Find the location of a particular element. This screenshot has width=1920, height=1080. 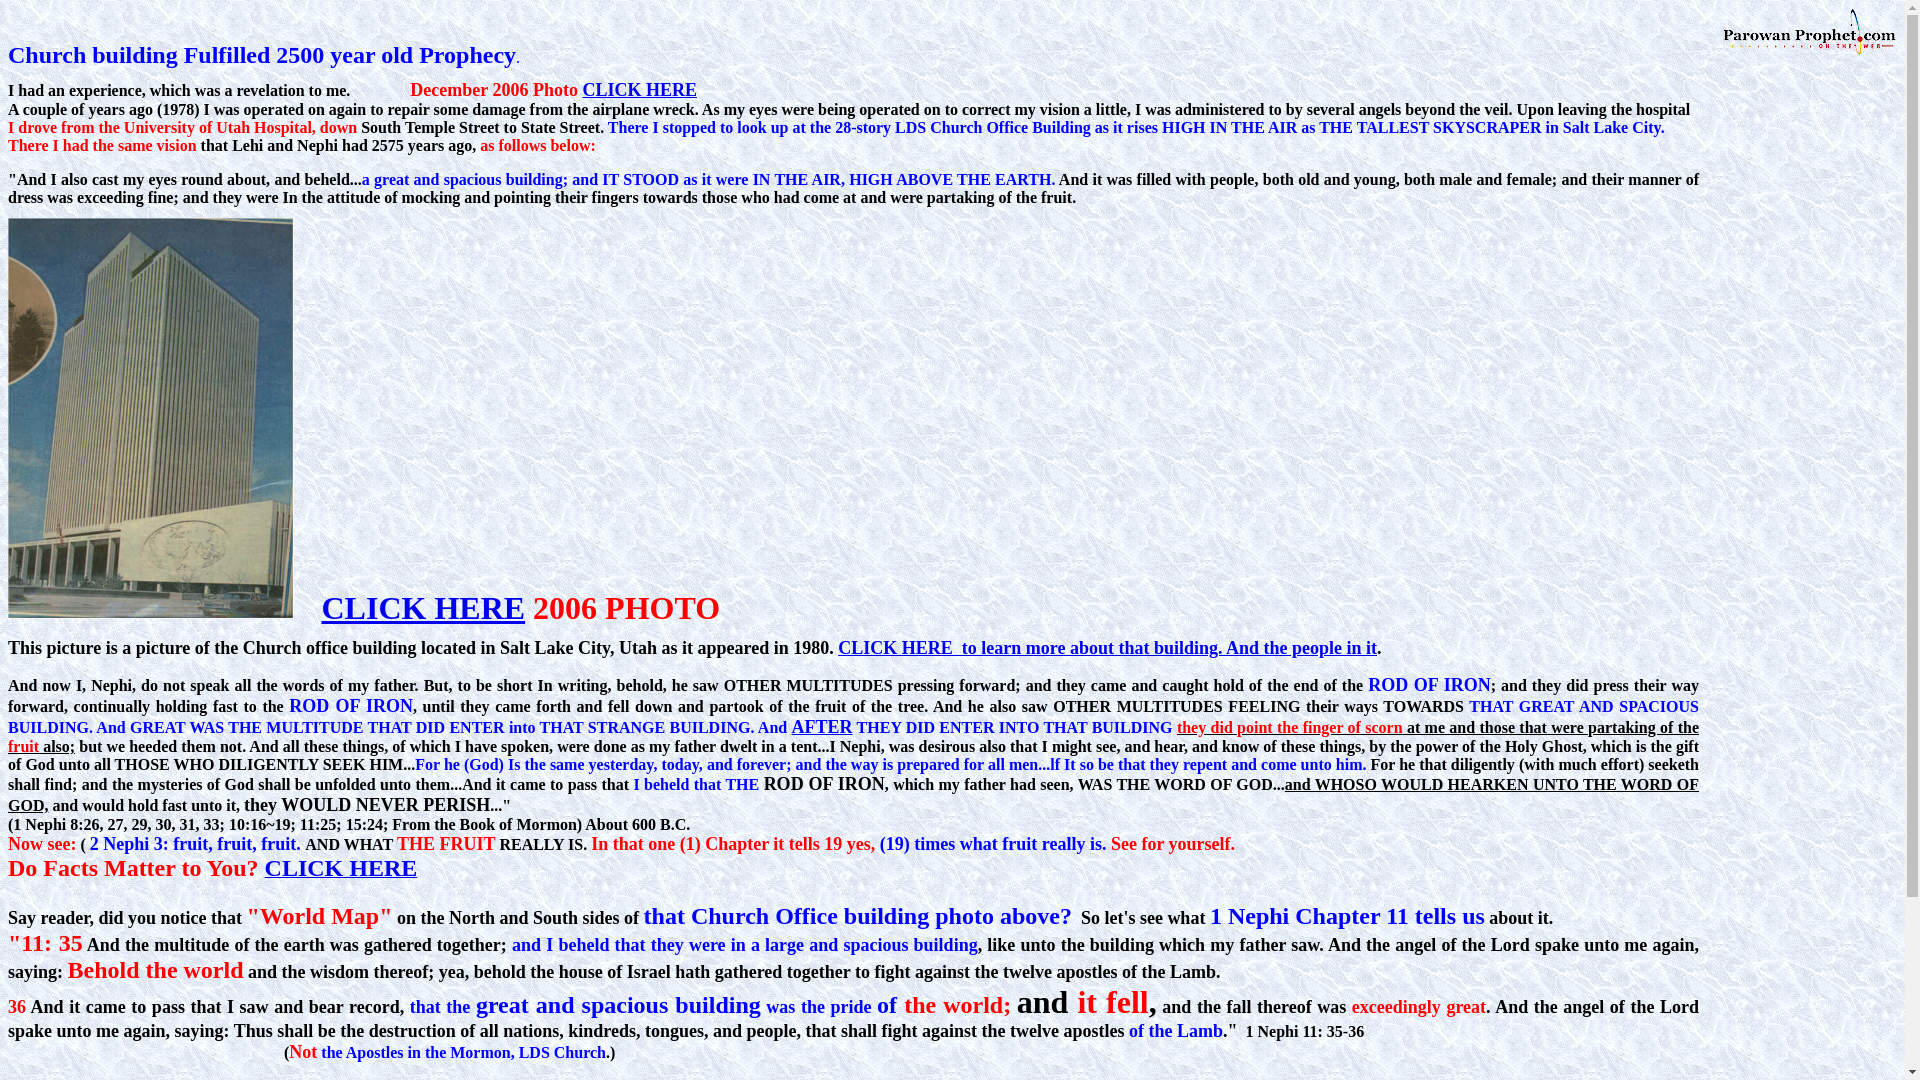

CLICK HERE is located at coordinates (424, 608).